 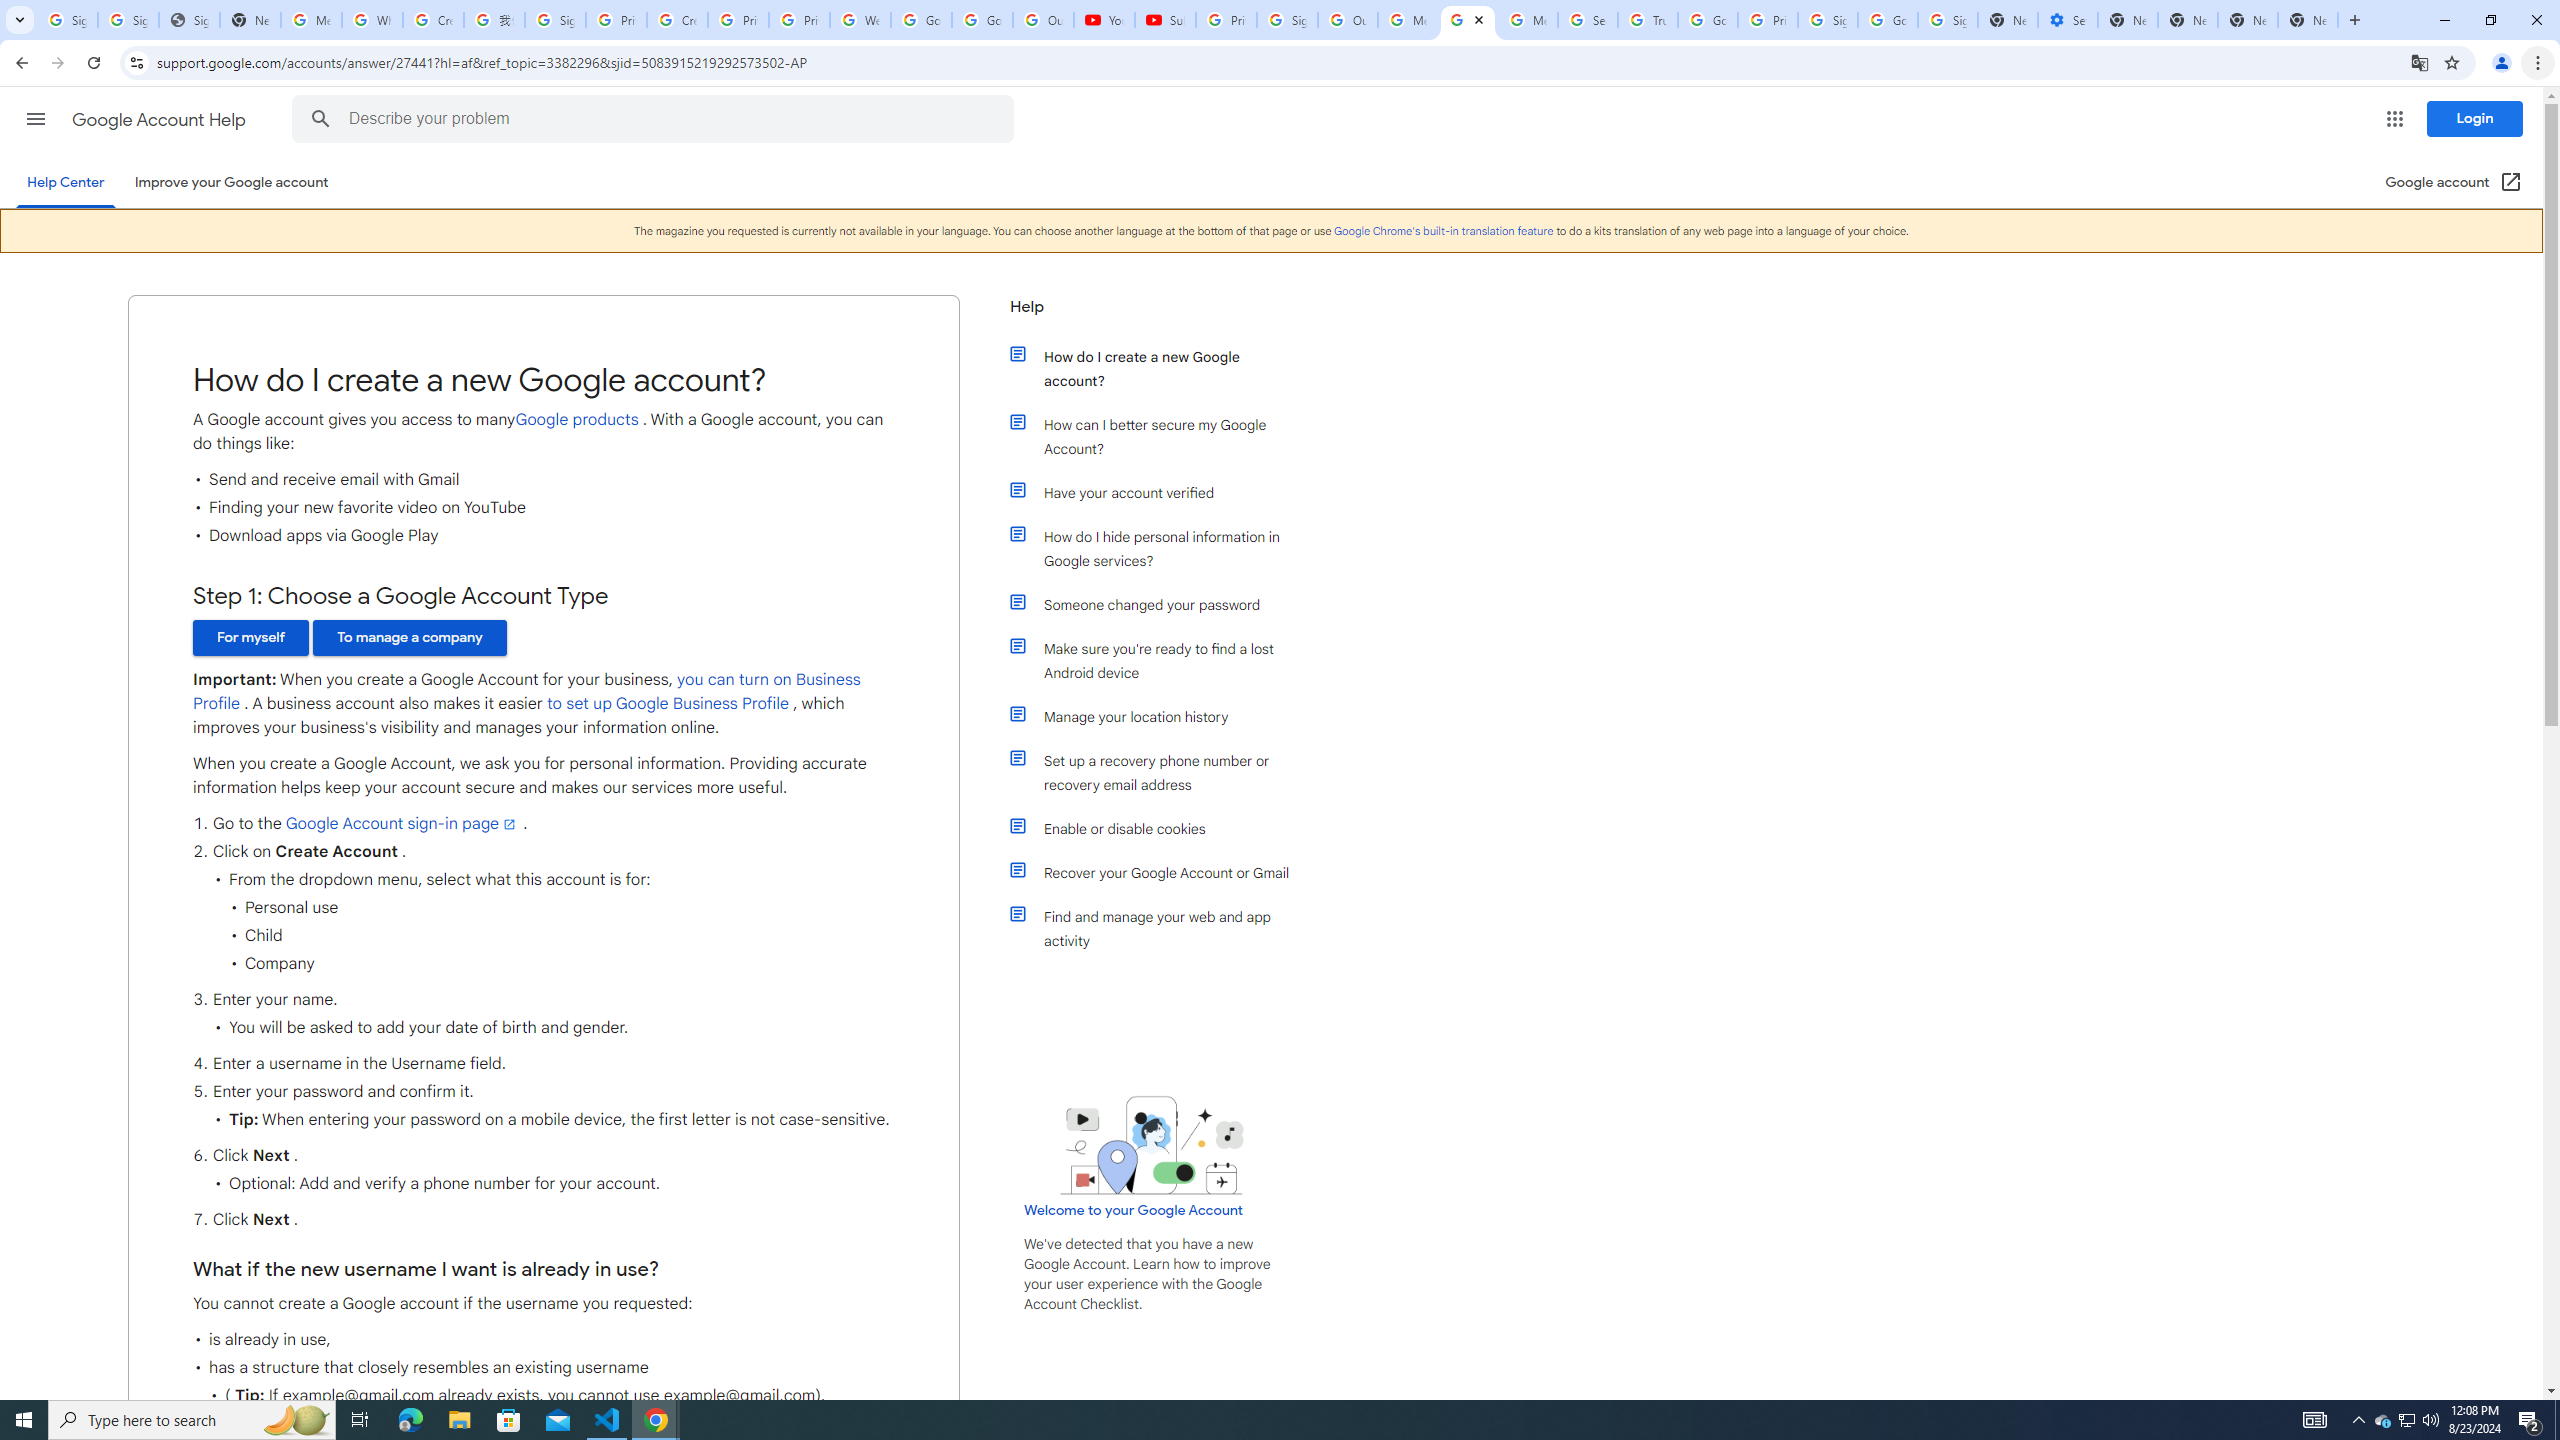 What do you see at coordinates (1468, 20) in the screenshot?
I see `How do I create a new Google Account? - Google Account Help` at bounding box center [1468, 20].